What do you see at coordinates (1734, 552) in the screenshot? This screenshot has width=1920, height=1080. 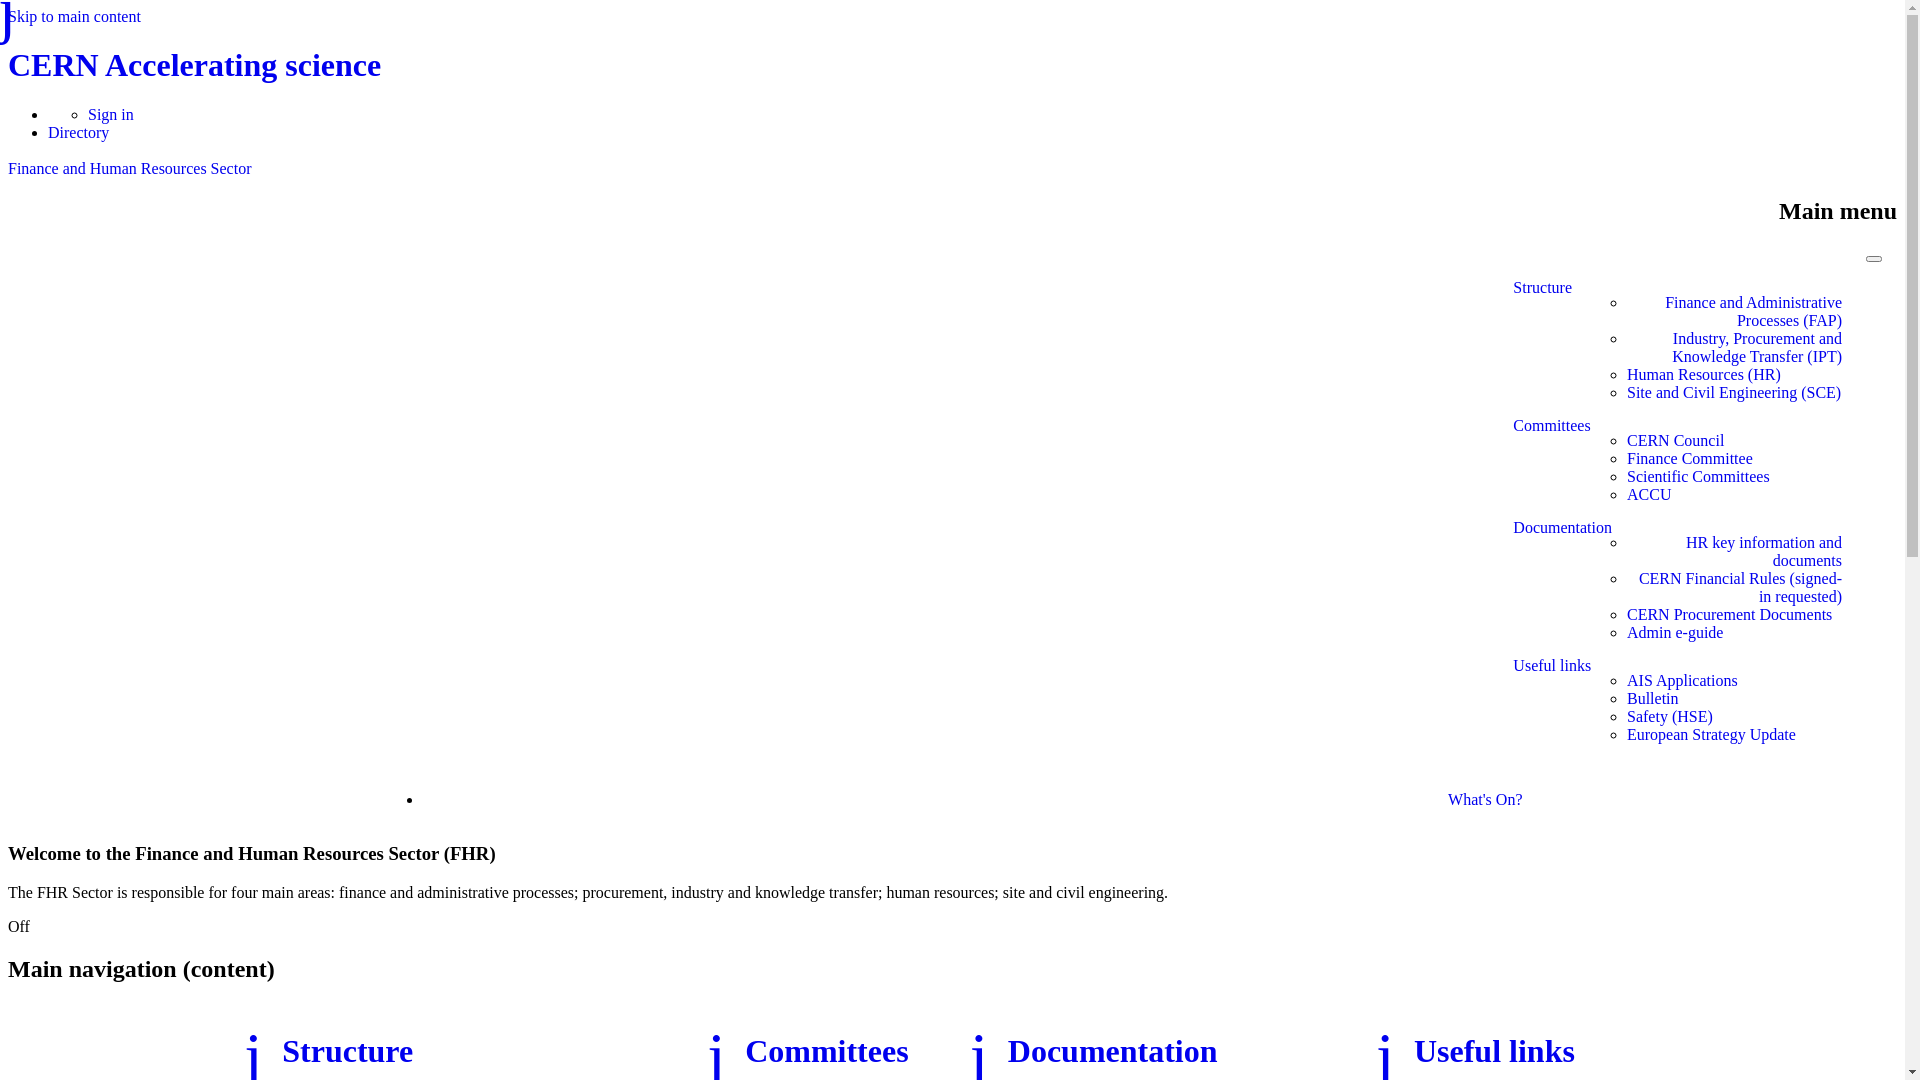 I see `HR key information and documents` at bounding box center [1734, 552].